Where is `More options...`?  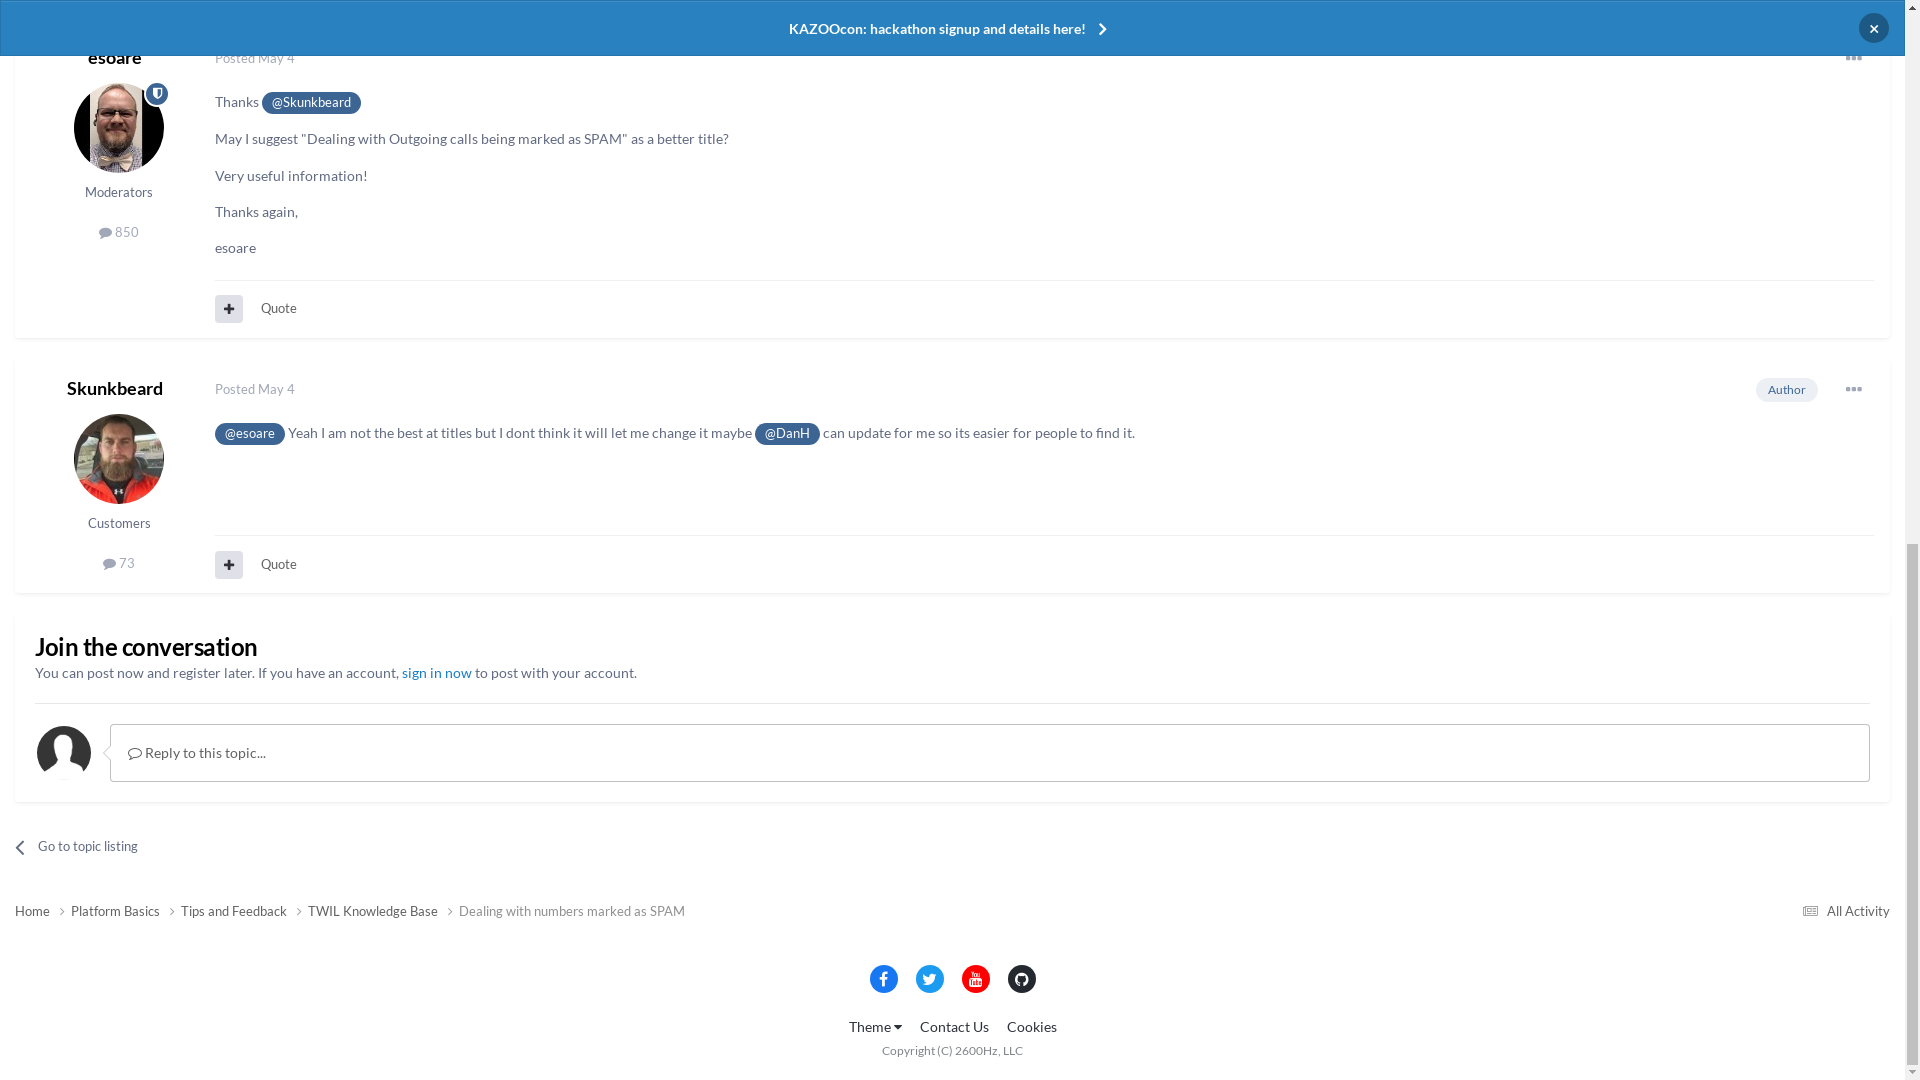 More options... is located at coordinates (1854, 612).